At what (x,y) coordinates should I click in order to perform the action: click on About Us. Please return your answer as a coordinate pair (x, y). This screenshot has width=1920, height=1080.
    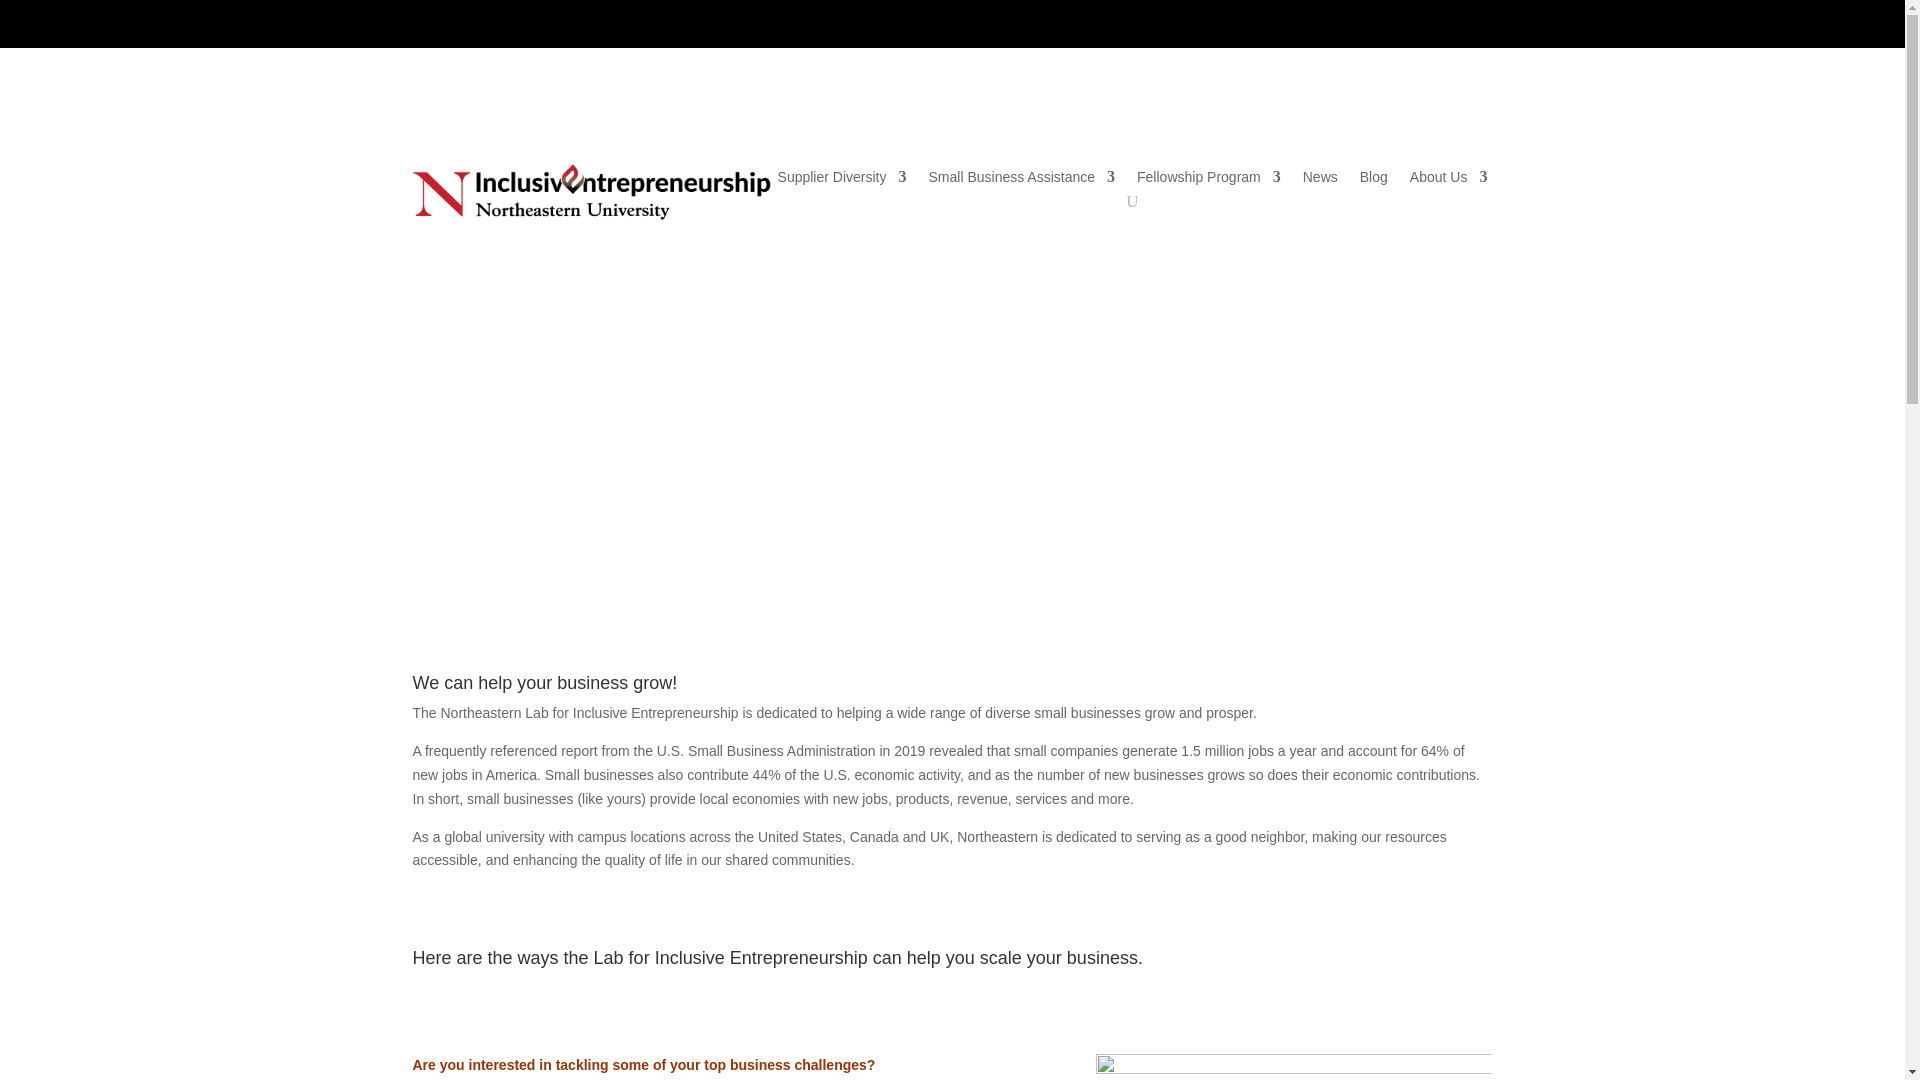
    Looking at the image, I should click on (1448, 180).